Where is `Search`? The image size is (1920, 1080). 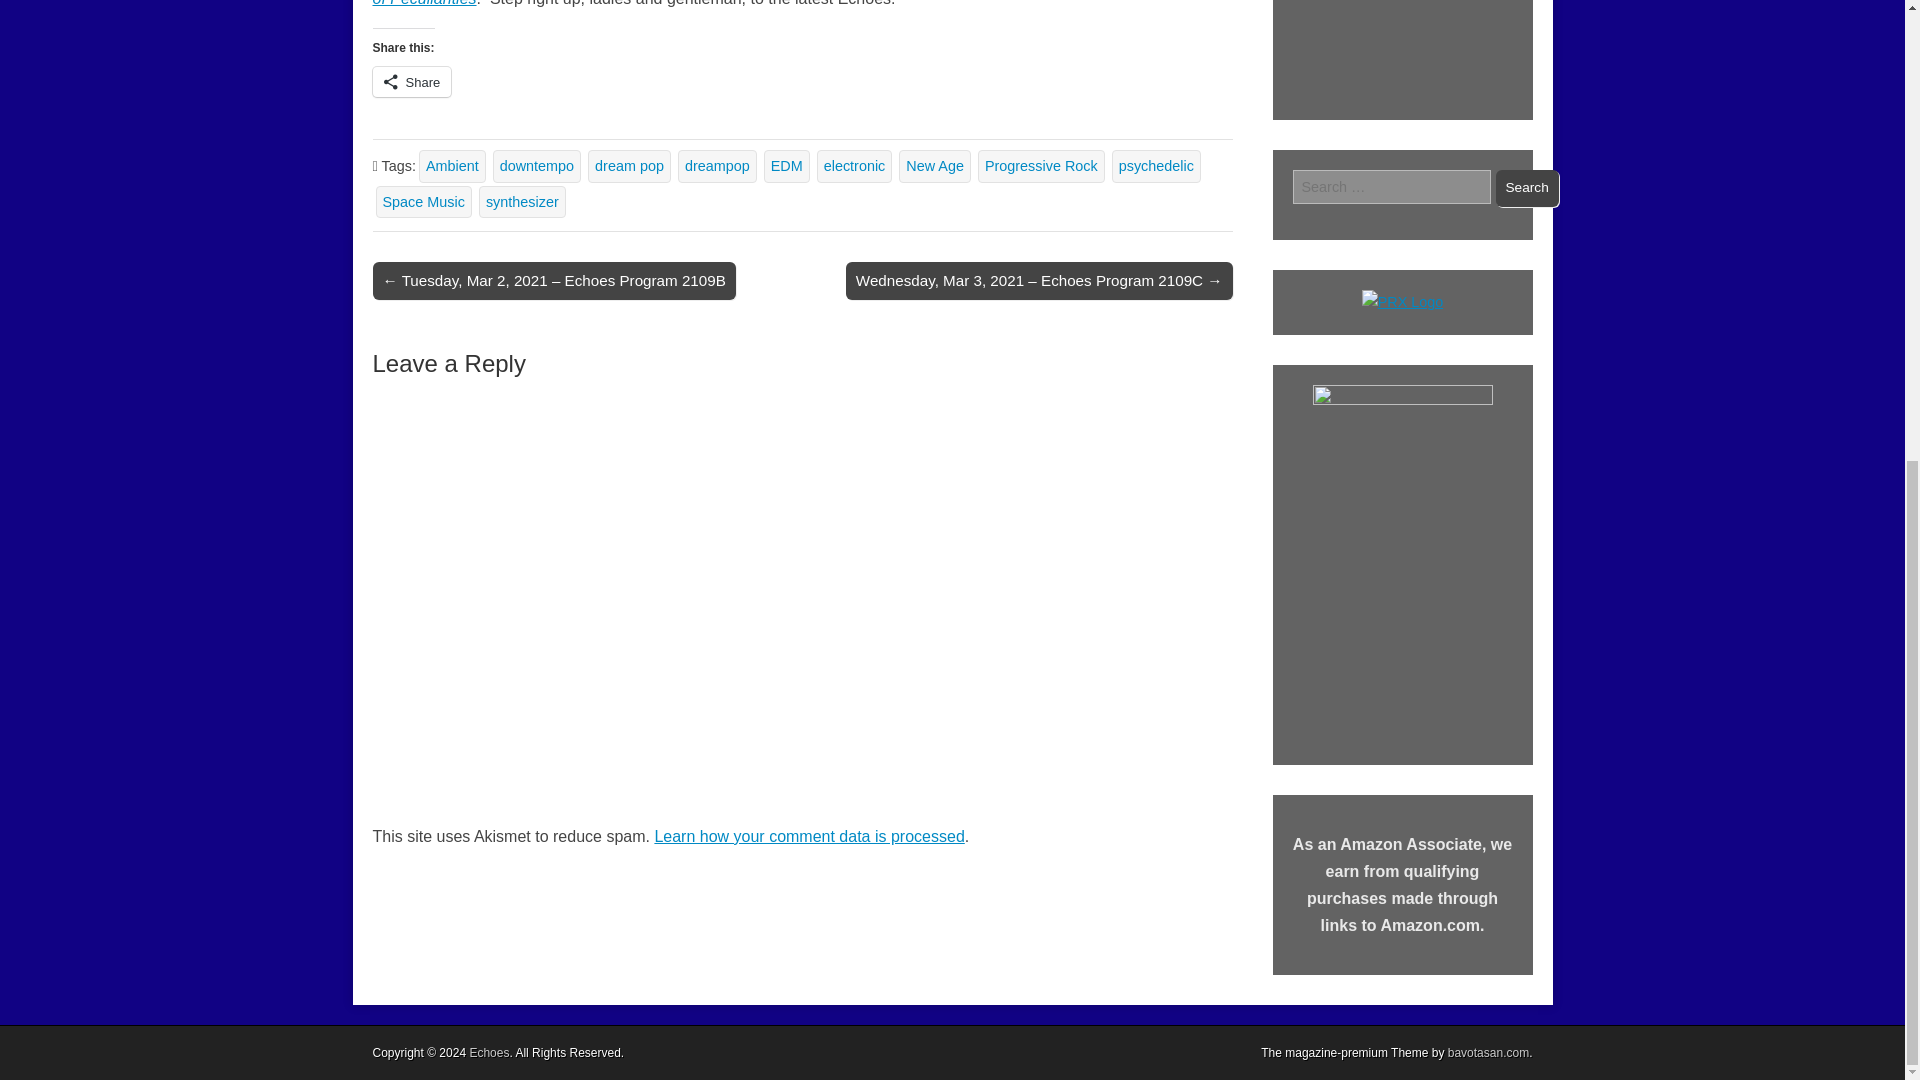
Search is located at coordinates (1527, 188).